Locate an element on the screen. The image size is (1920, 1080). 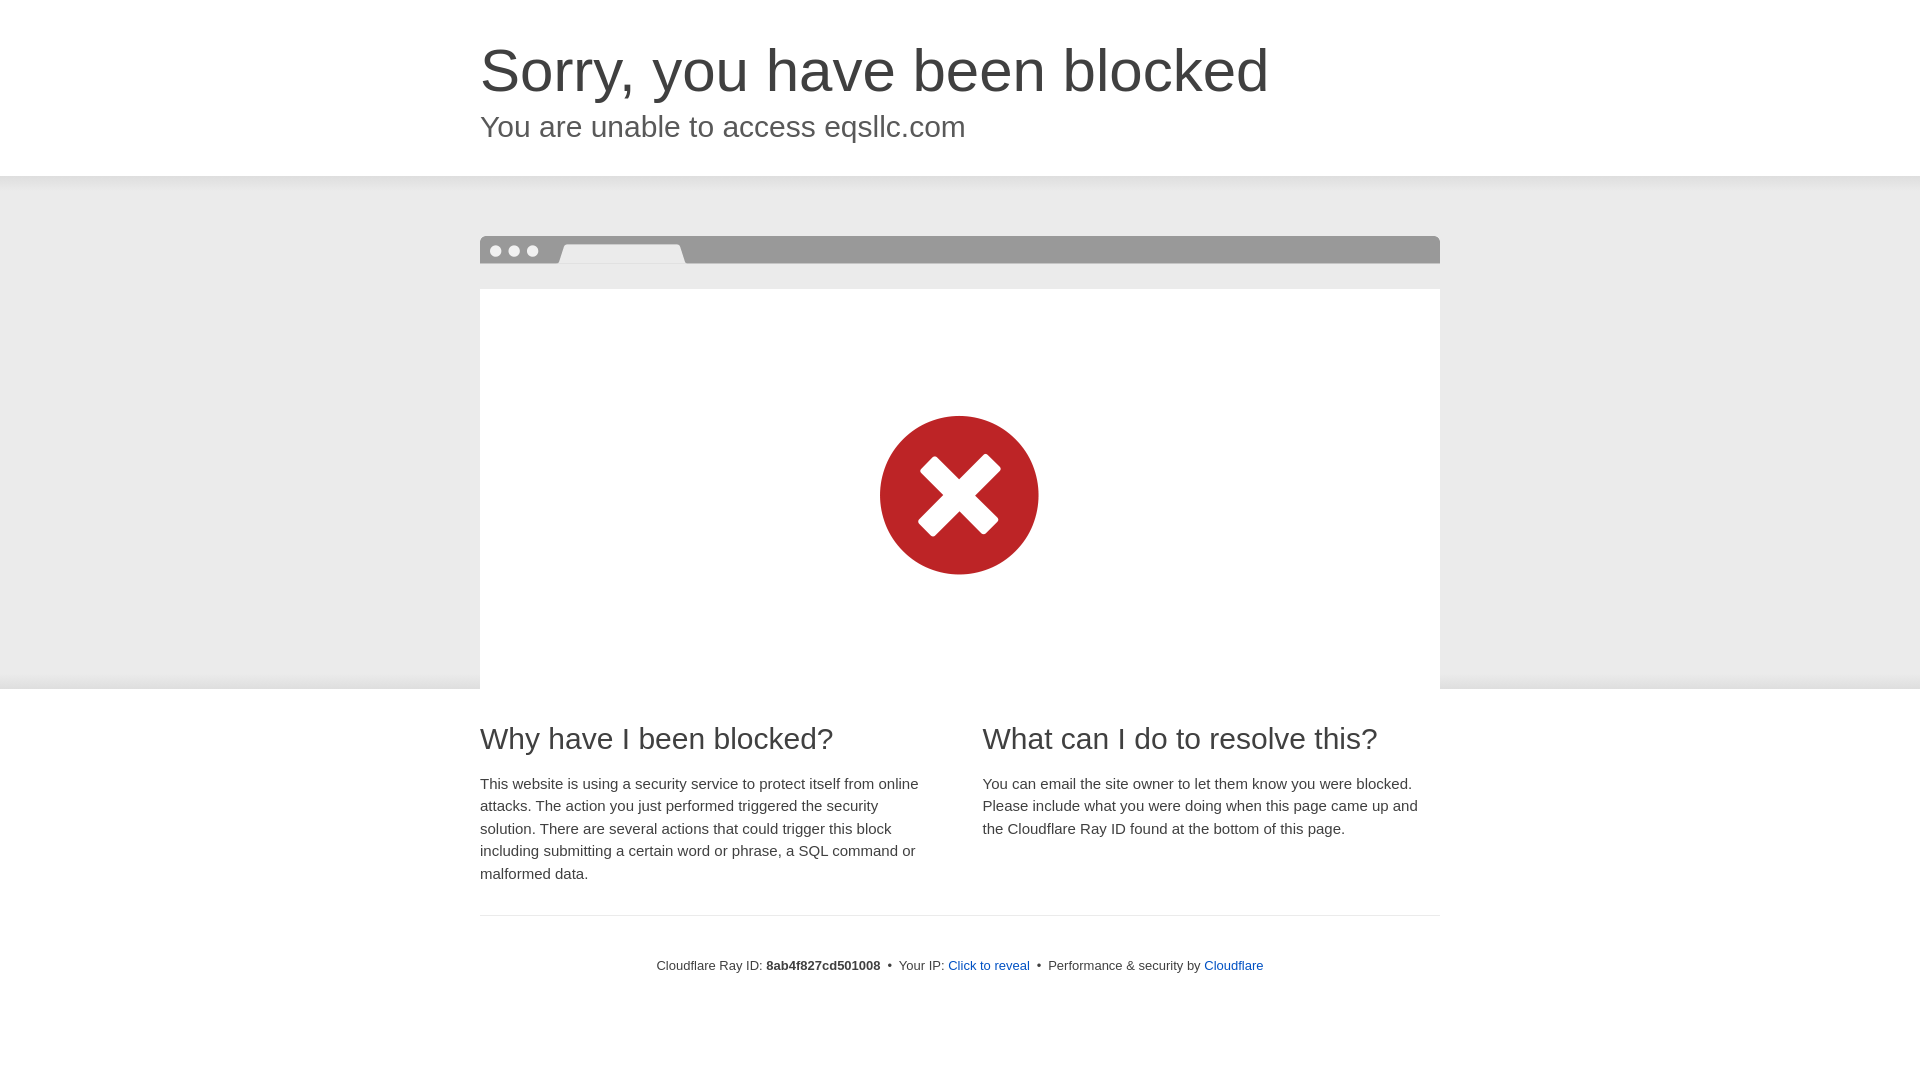
Click to reveal is located at coordinates (988, 966).